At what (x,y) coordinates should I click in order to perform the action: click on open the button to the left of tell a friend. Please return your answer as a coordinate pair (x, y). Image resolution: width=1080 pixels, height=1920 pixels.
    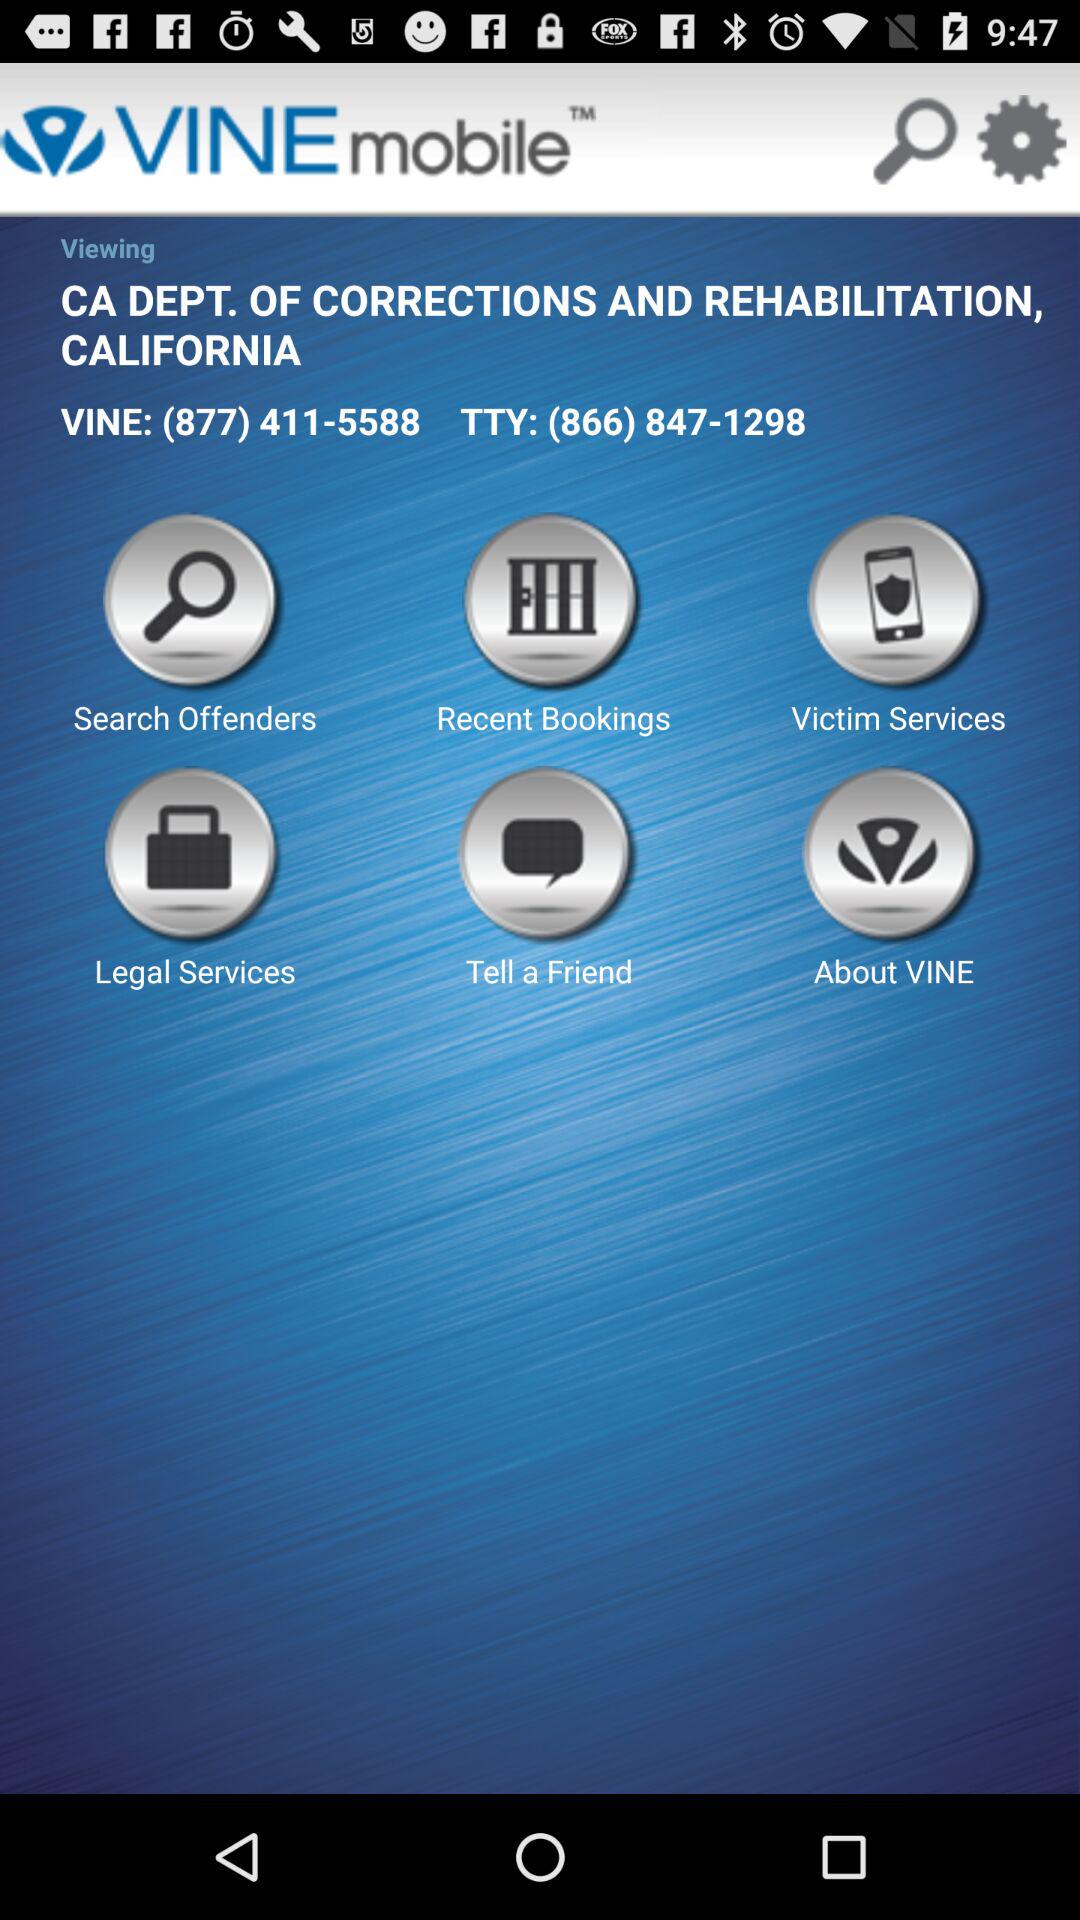
    Looking at the image, I should click on (194, 878).